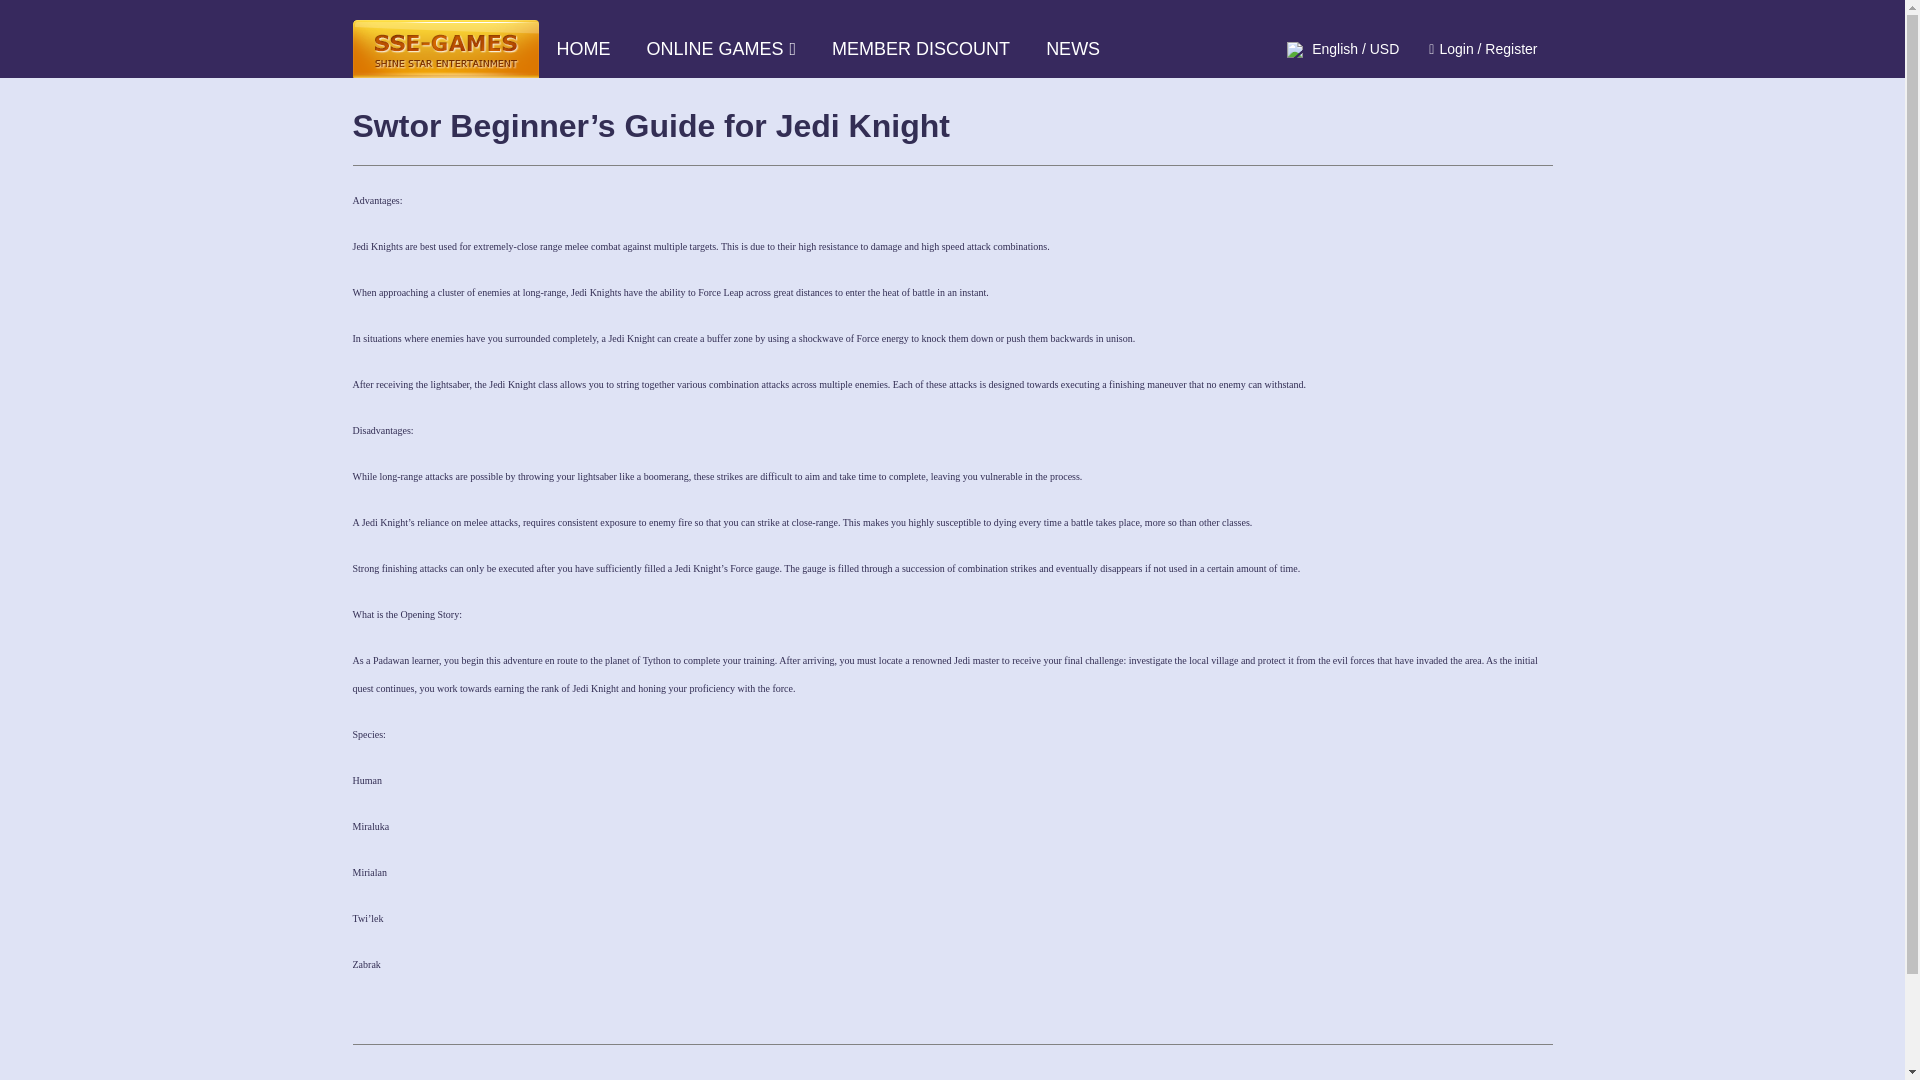 This screenshot has height=1080, width=1920. I want to click on MEMBER DISCOUNT, so click(920, 48).